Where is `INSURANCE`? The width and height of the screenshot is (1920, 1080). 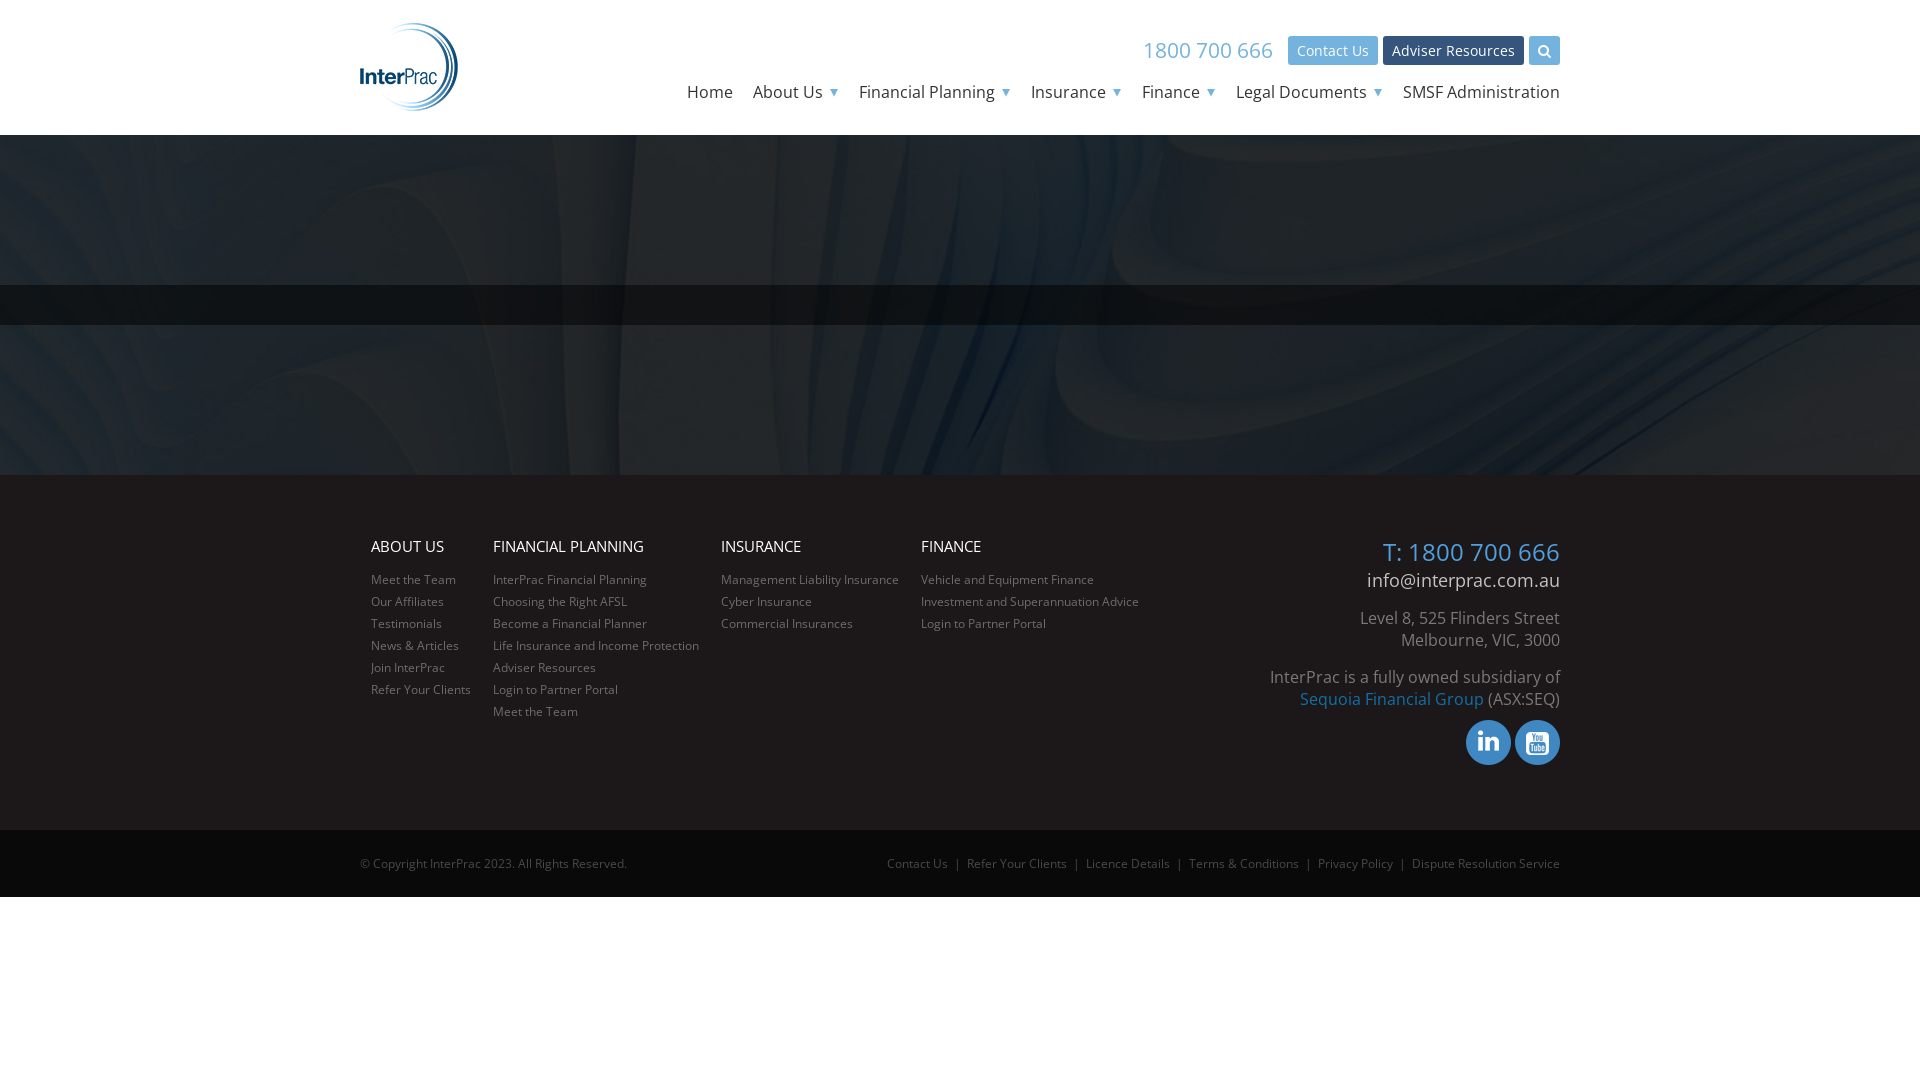
INSURANCE is located at coordinates (761, 546).